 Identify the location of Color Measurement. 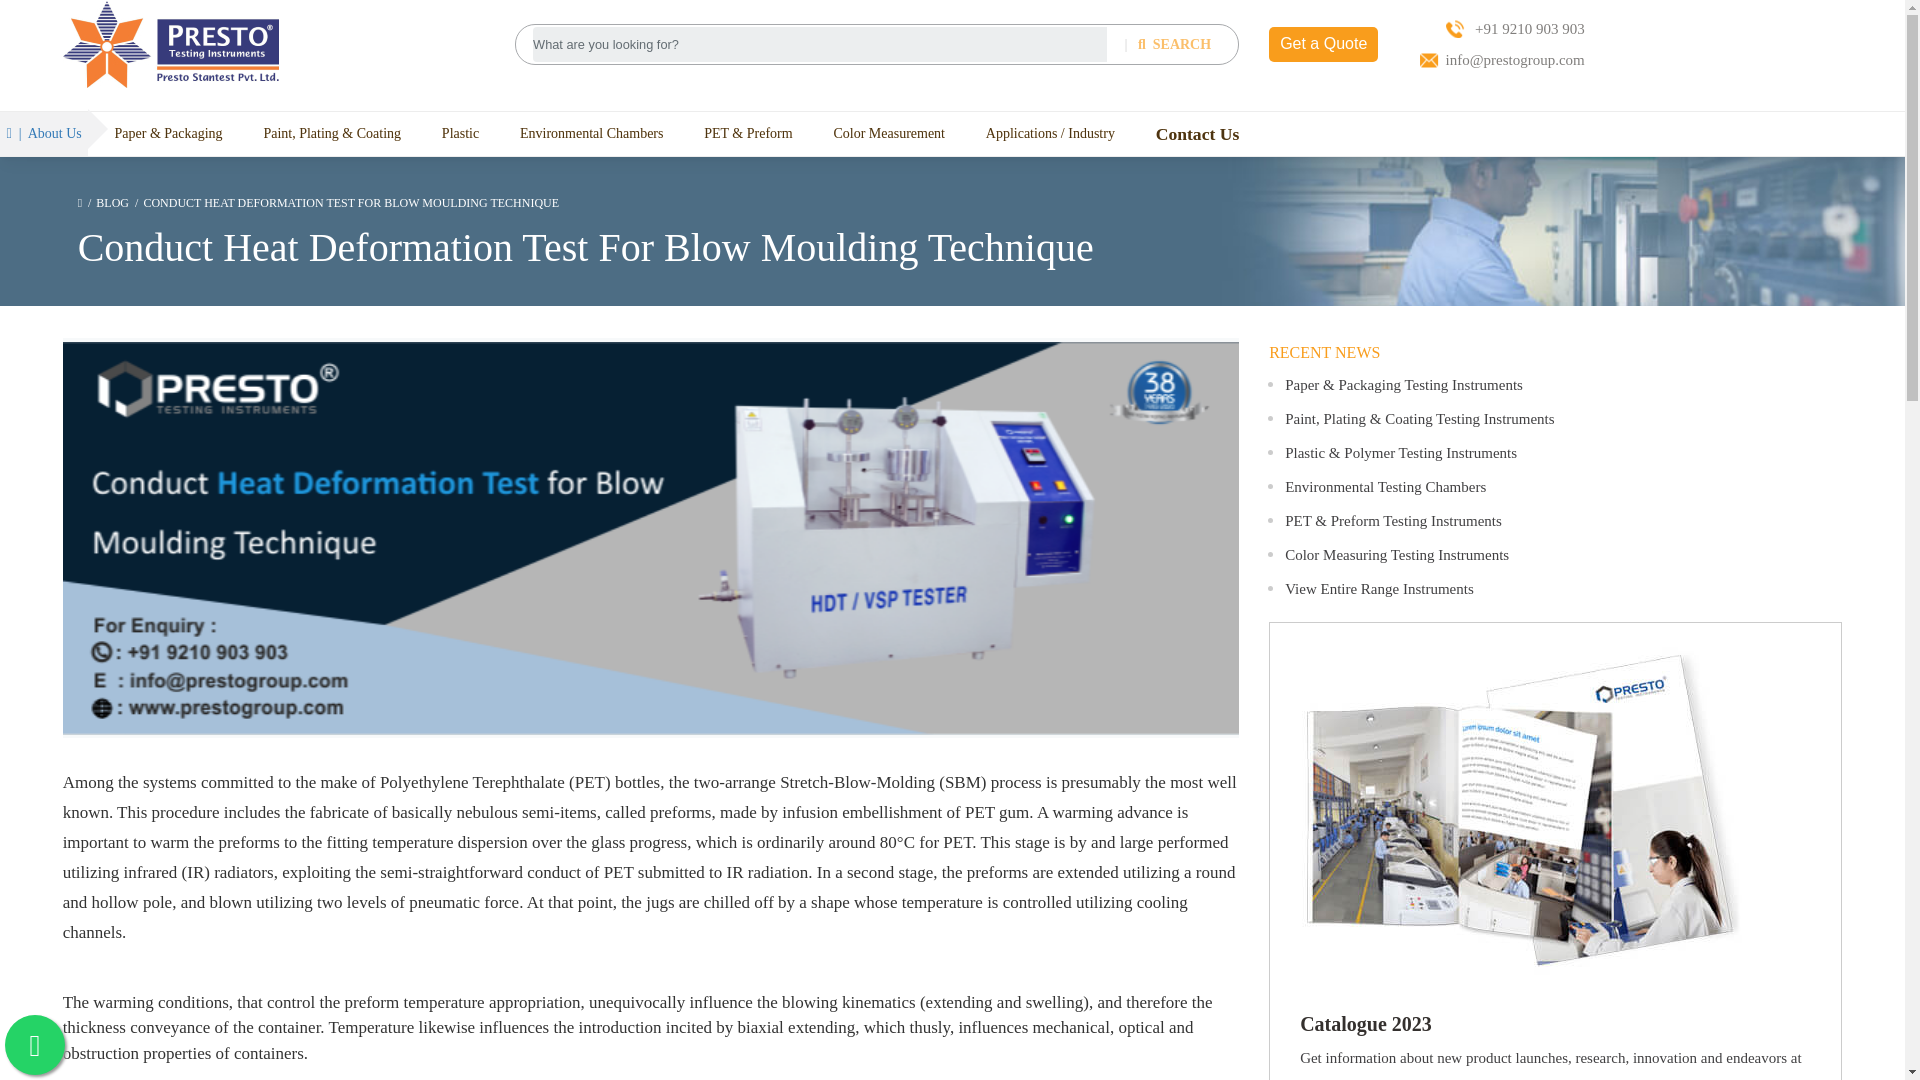
(888, 133).